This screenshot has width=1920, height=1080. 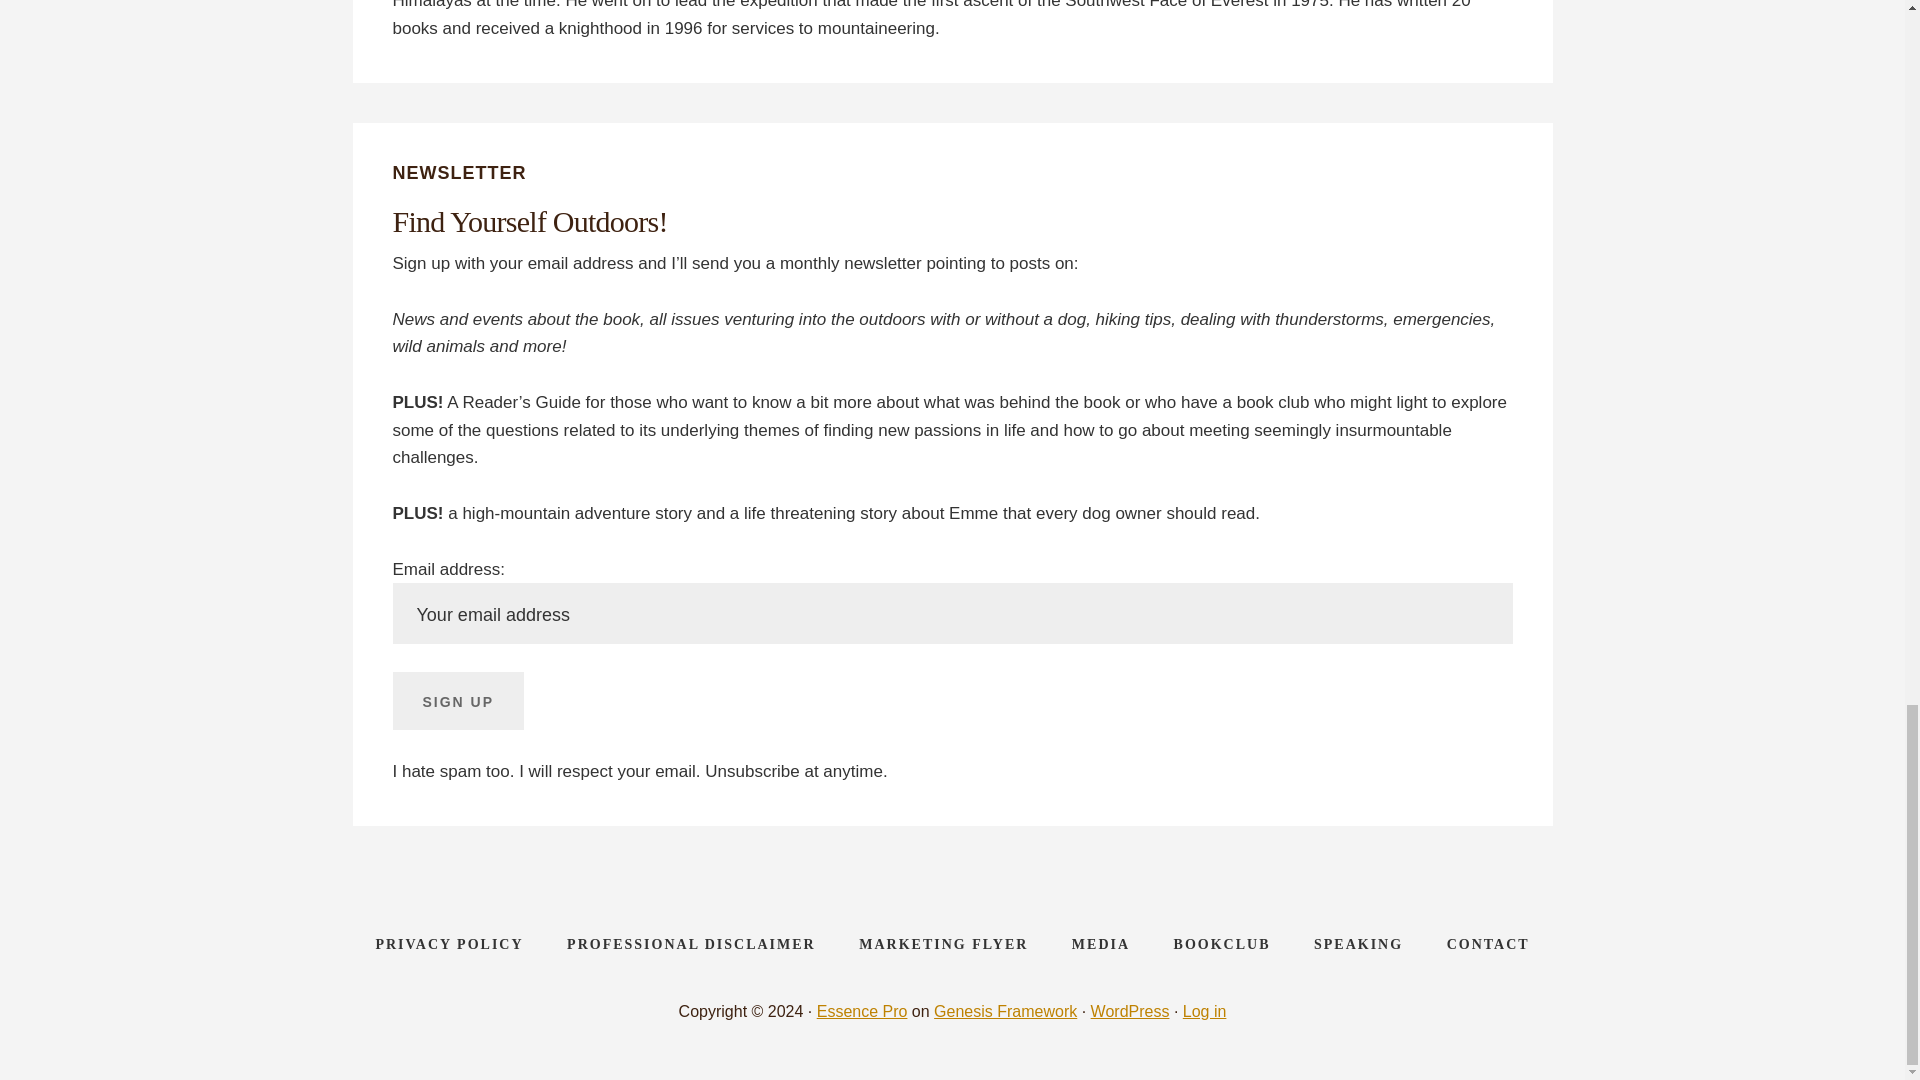 I want to click on MEDIA, so click(x=1101, y=944).